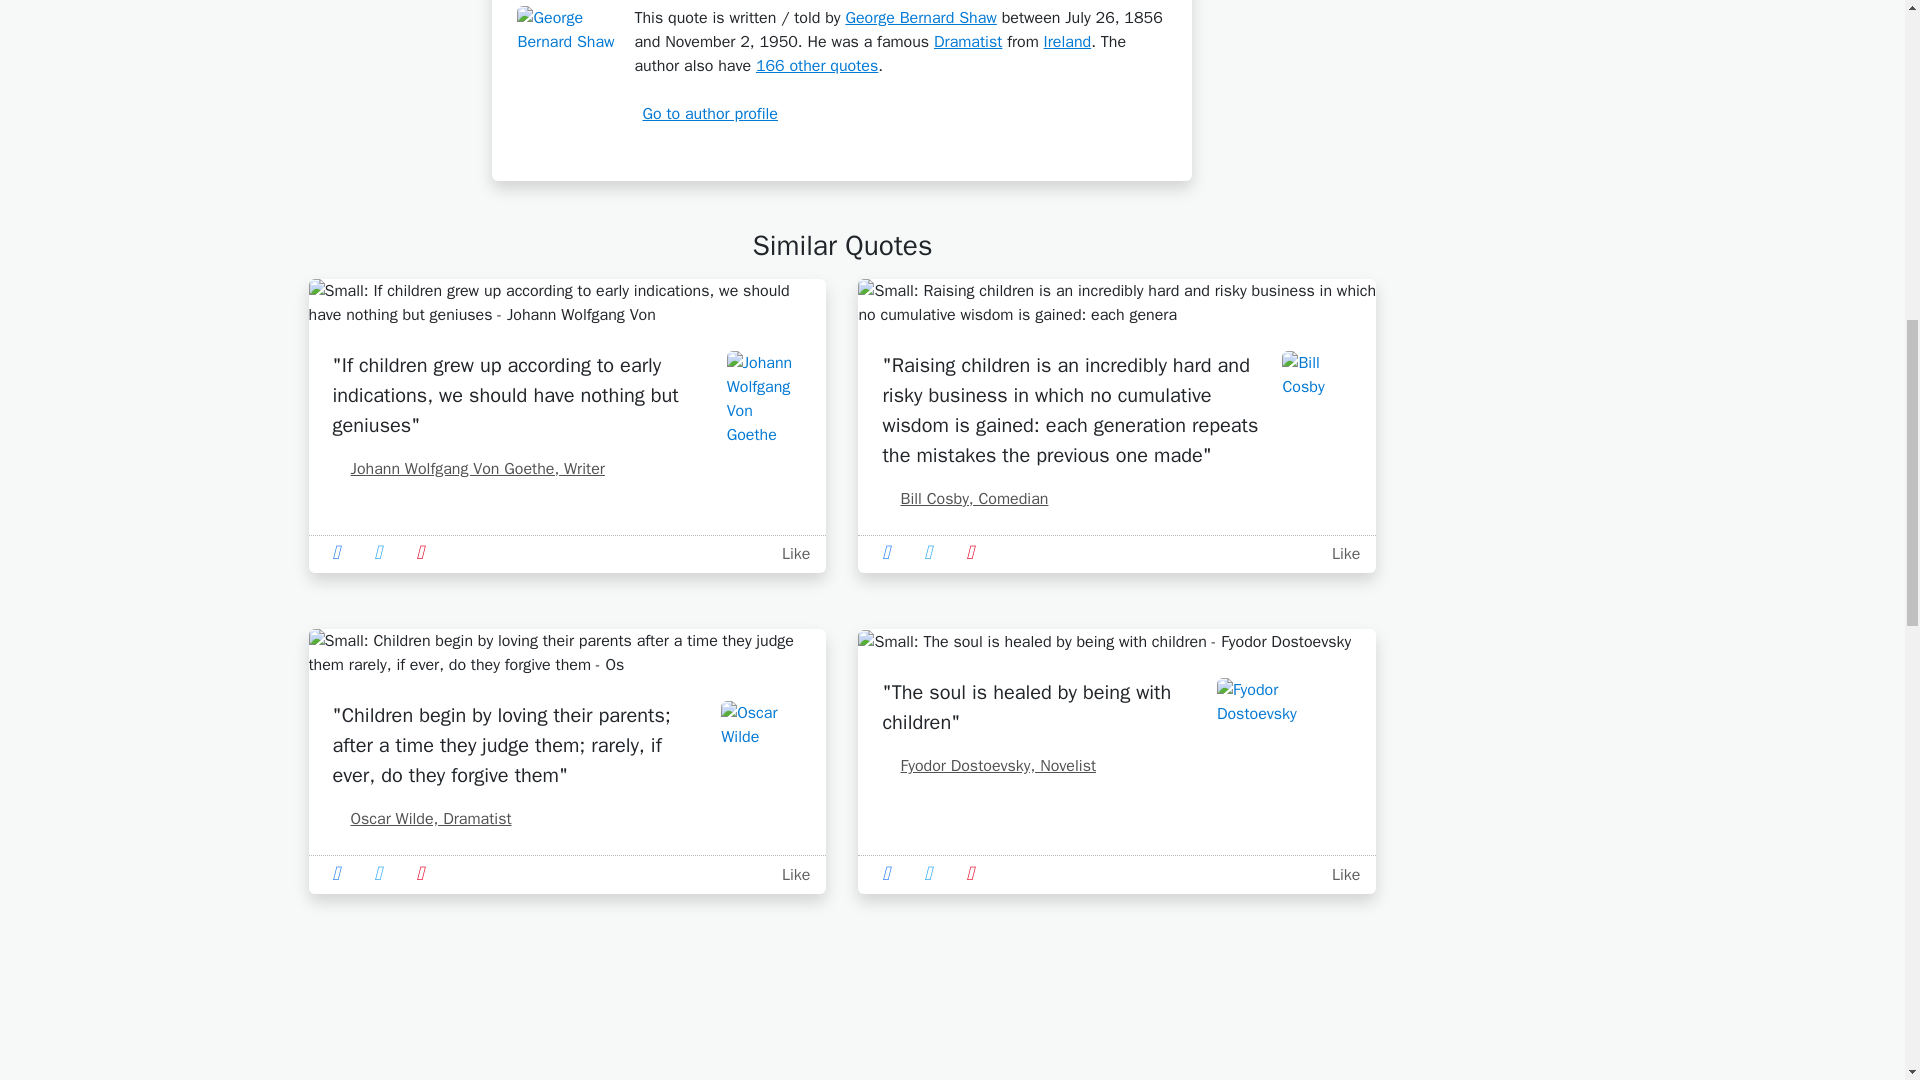 The height and width of the screenshot is (1080, 1920). I want to click on Vote on the best quotes, so click(790, 554).